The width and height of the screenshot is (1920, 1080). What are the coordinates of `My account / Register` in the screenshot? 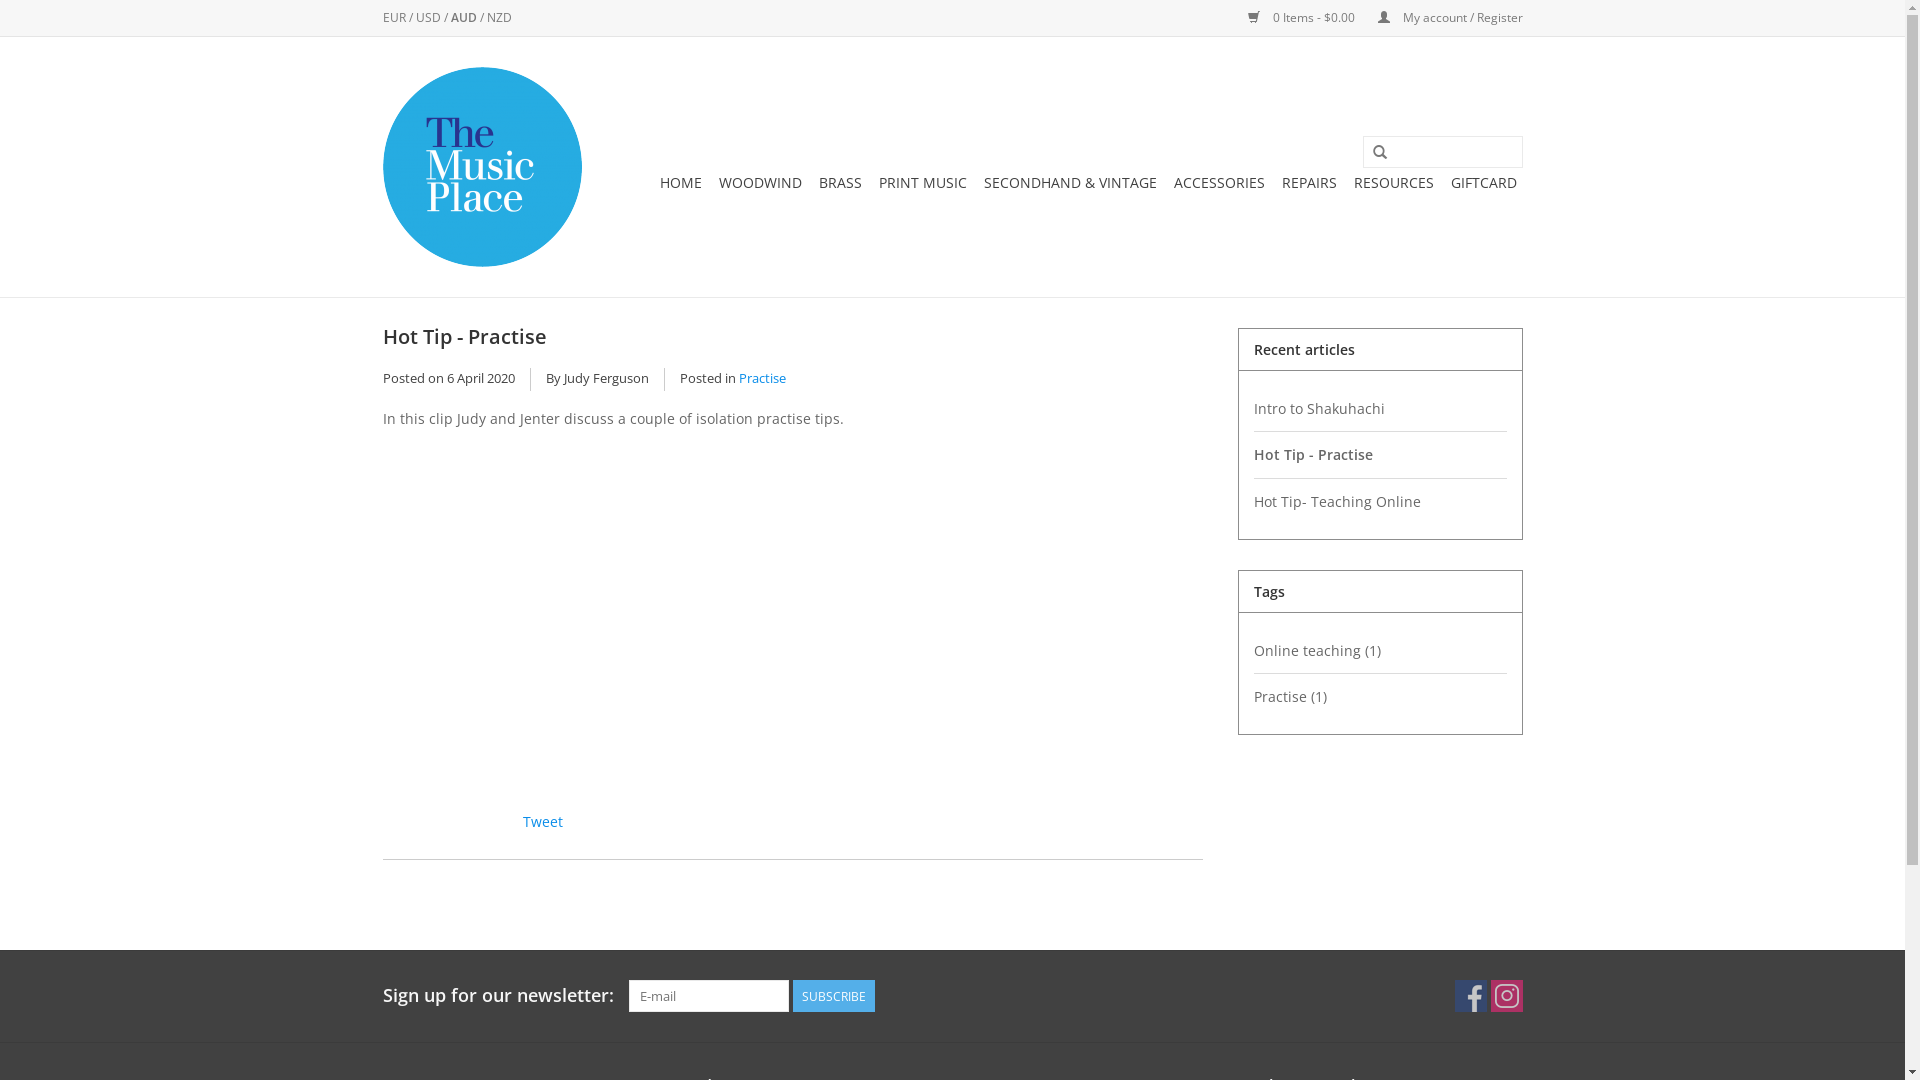 It's located at (1440, 18).